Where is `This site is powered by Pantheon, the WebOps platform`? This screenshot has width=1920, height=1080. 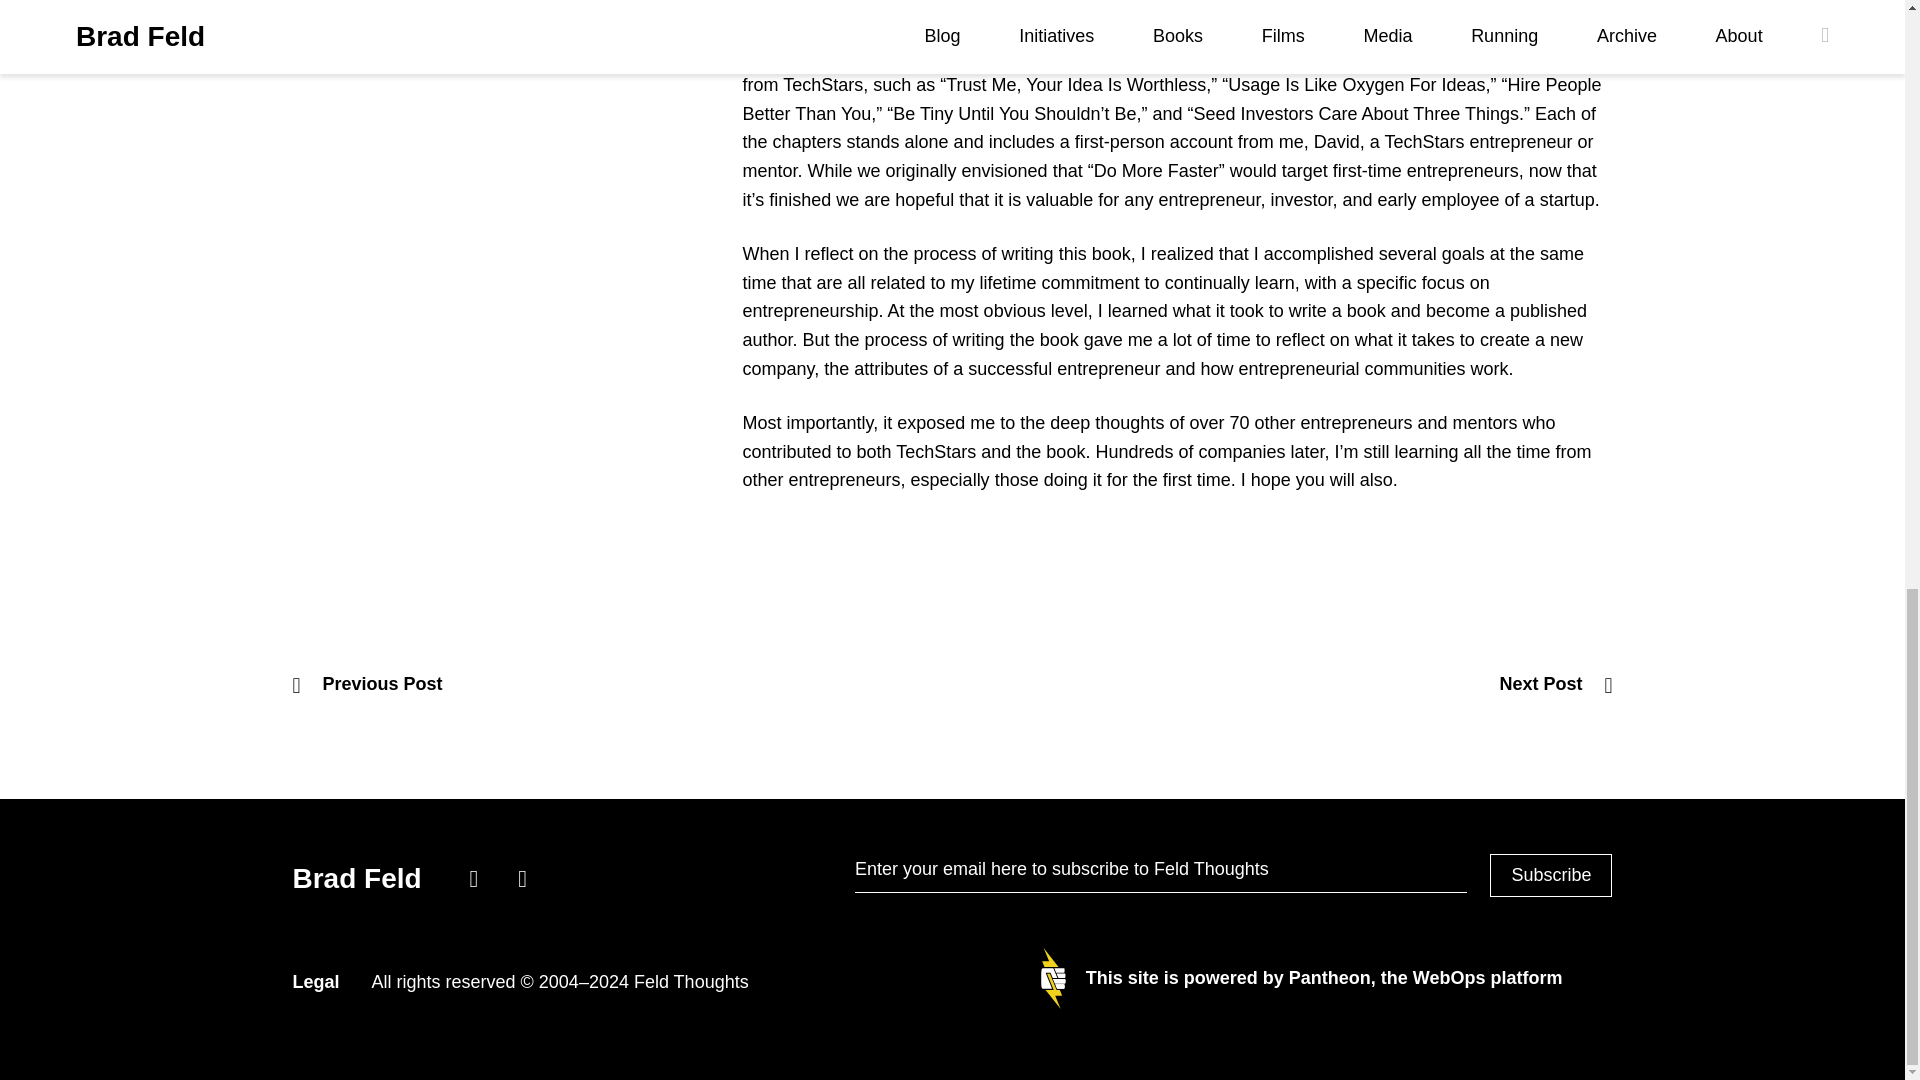 This site is powered by Pantheon, the WebOps platform is located at coordinates (1301, 978).